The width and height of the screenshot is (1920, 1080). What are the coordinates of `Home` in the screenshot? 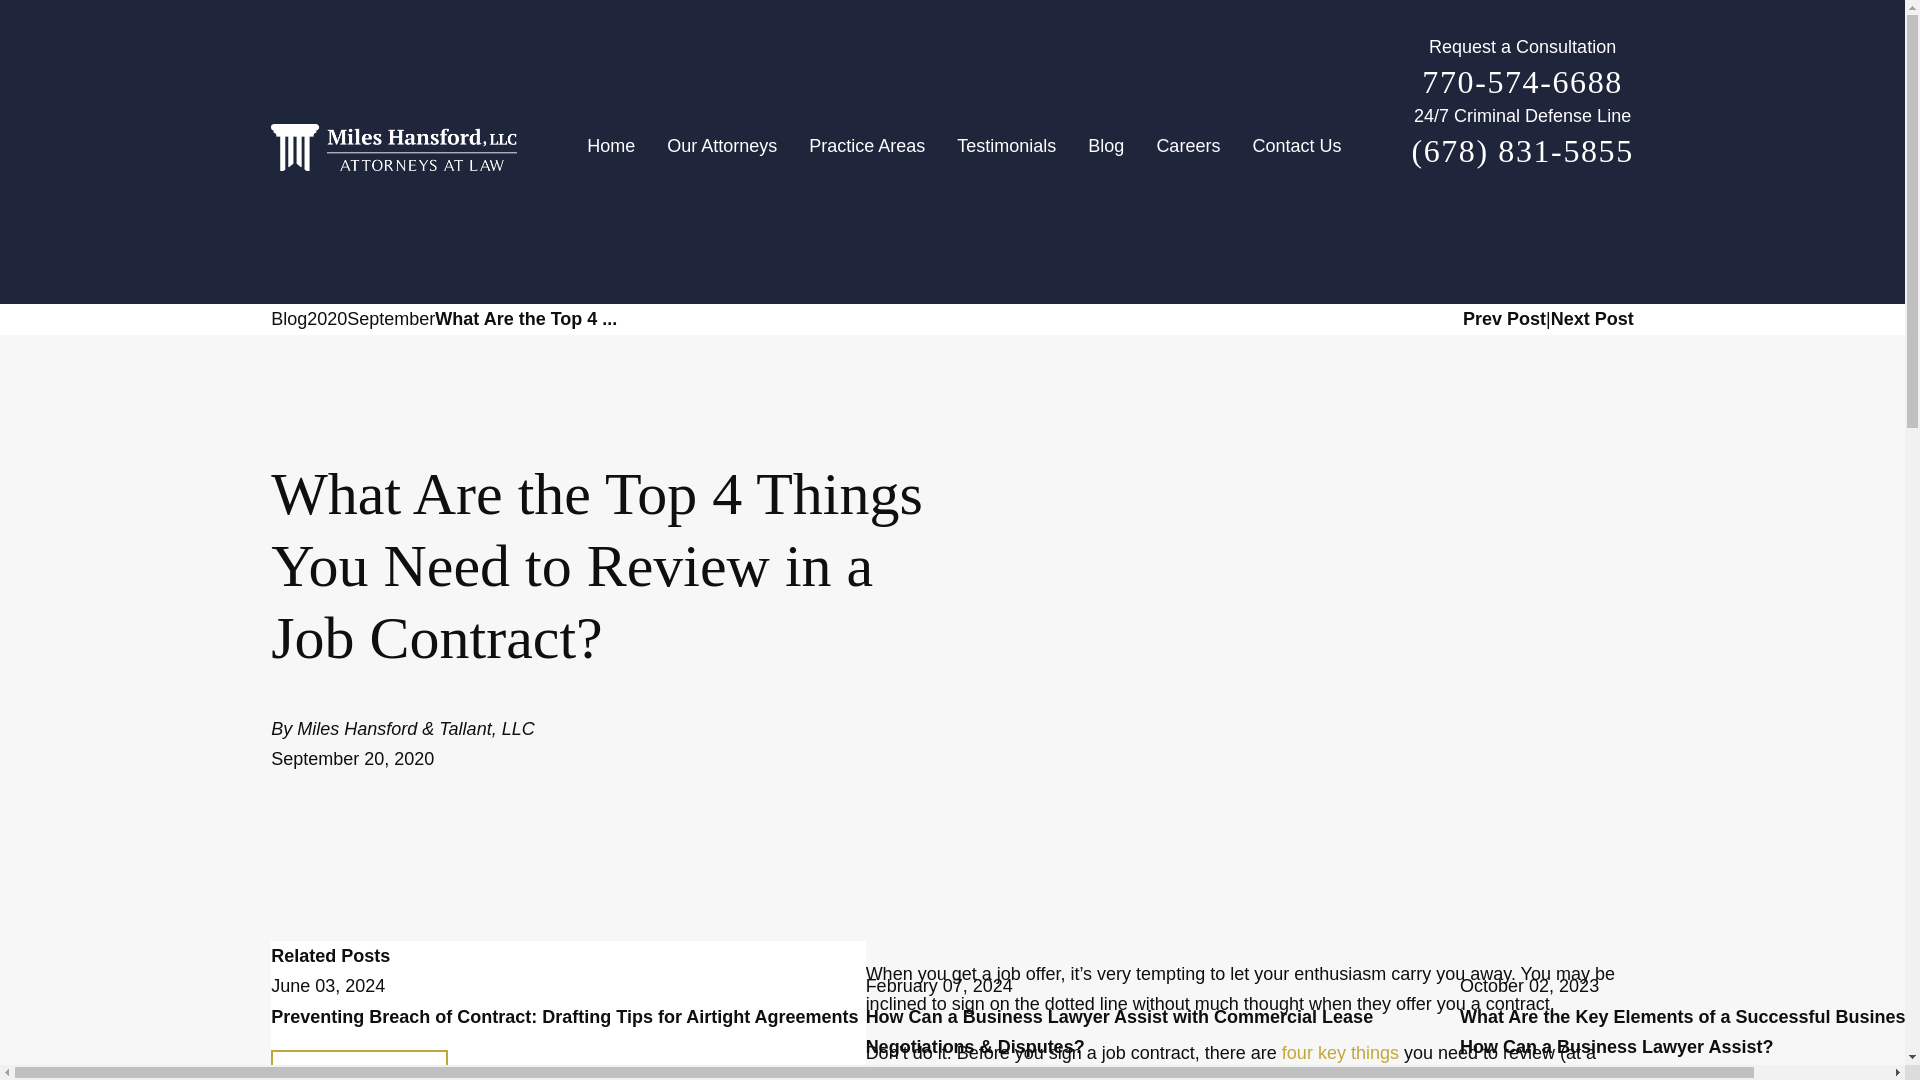 It's located at (618, 152).